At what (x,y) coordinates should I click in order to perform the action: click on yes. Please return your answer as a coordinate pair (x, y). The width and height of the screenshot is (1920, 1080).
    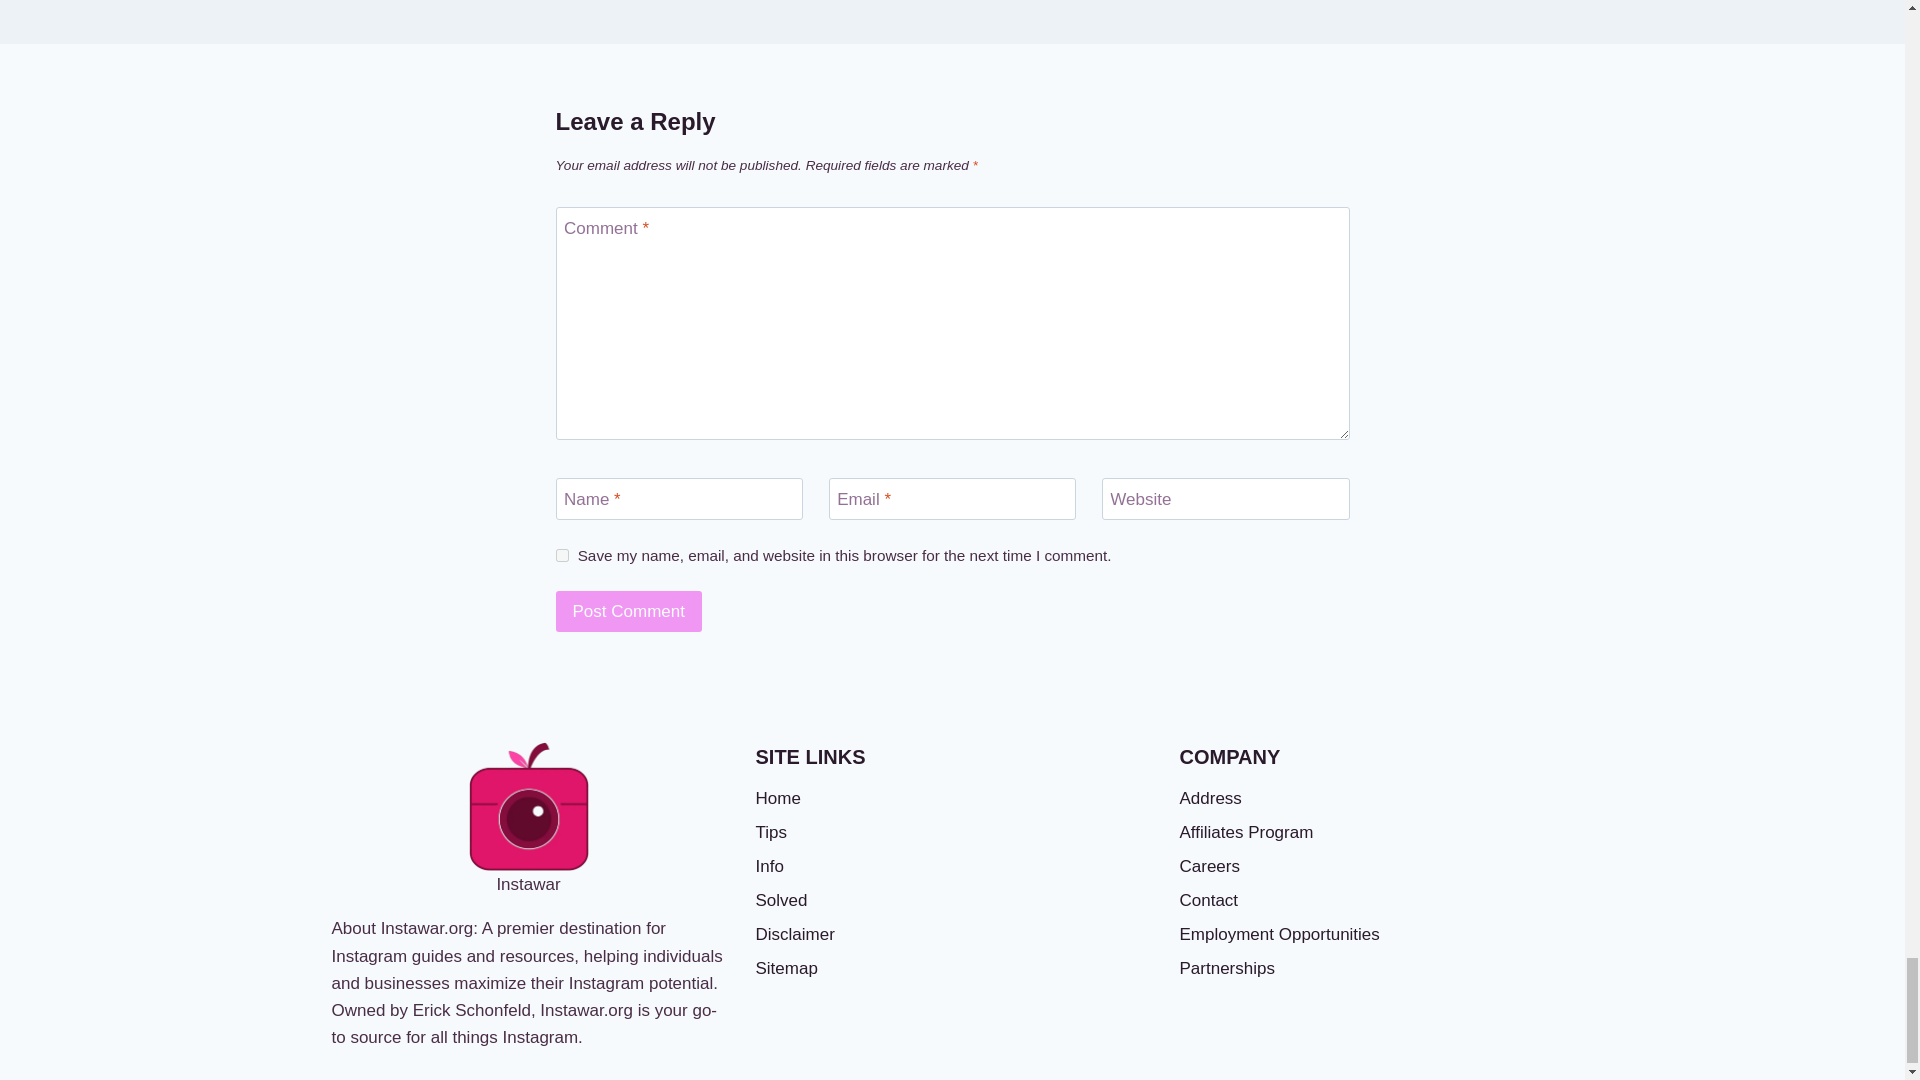
    Looking at the image, I should click on (562, 554).